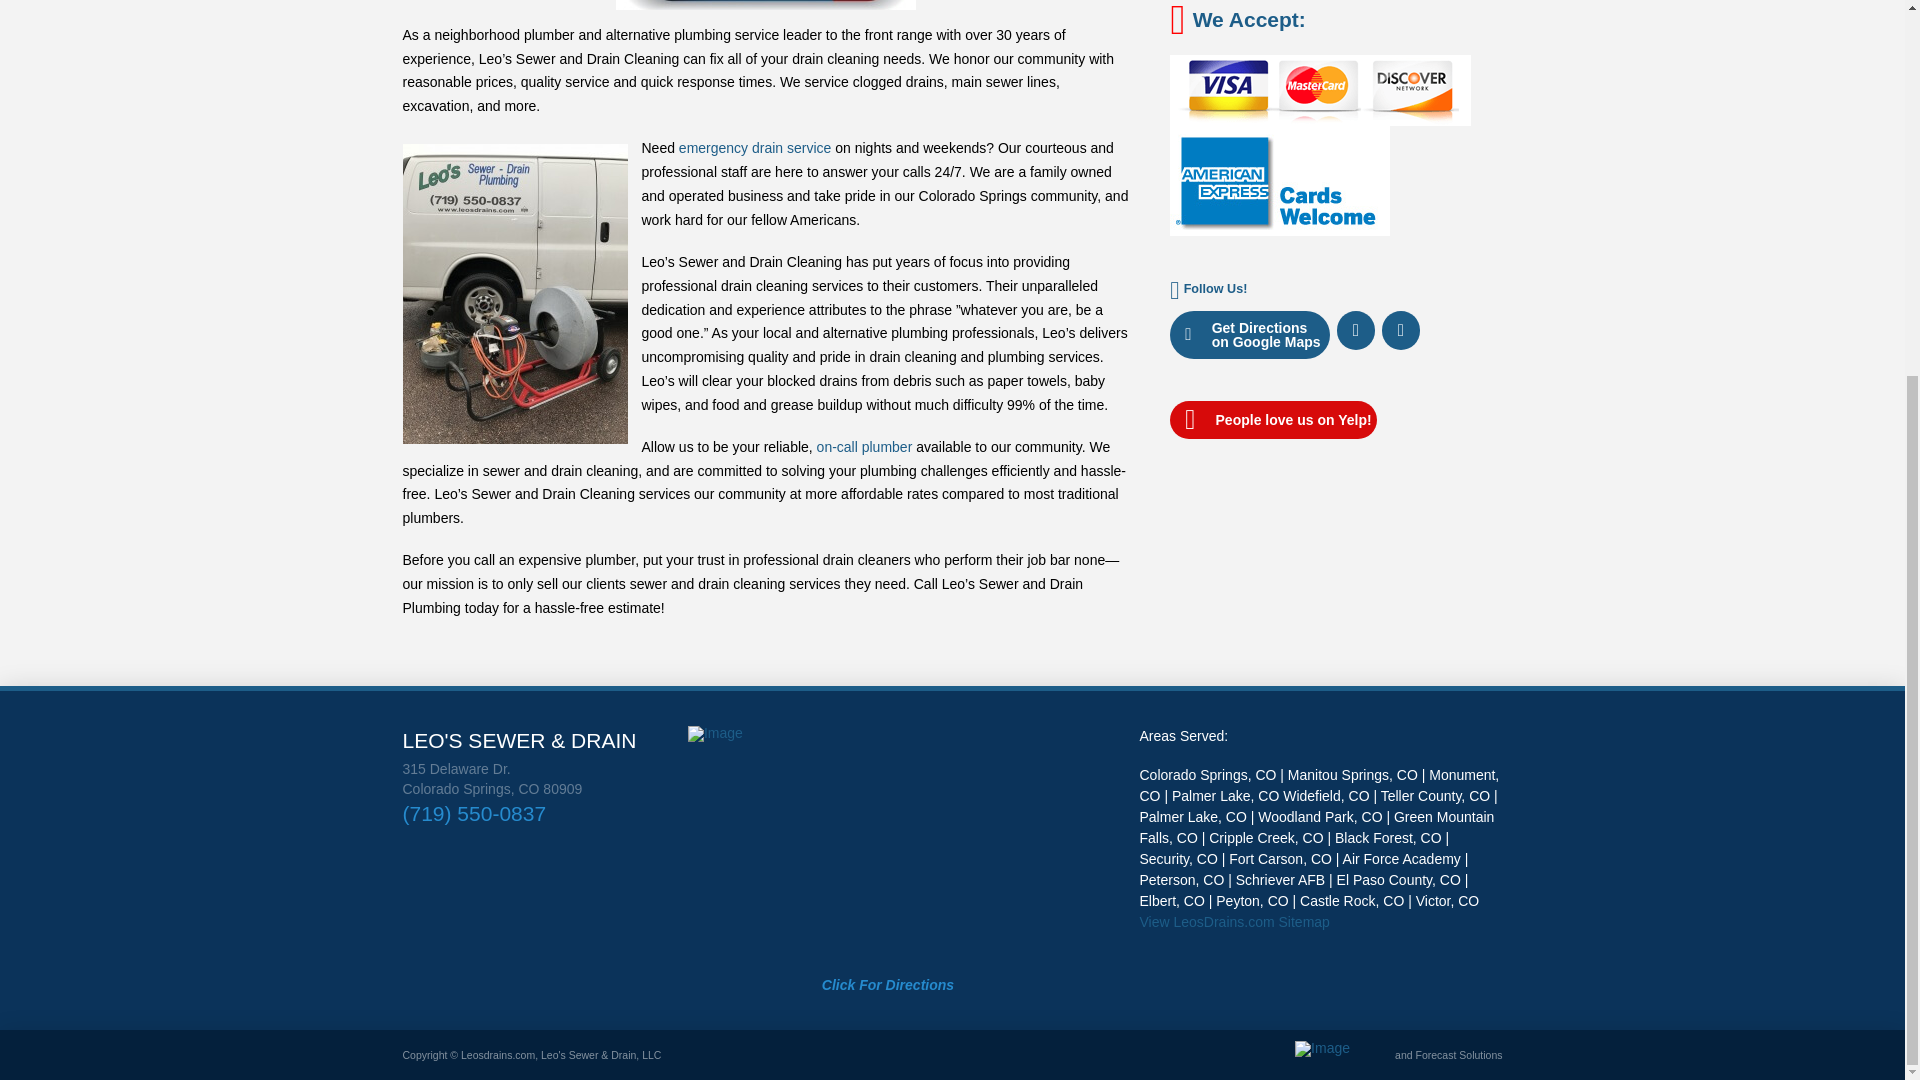  I want to click on People love us on Yelp!, so click(1272, 420).